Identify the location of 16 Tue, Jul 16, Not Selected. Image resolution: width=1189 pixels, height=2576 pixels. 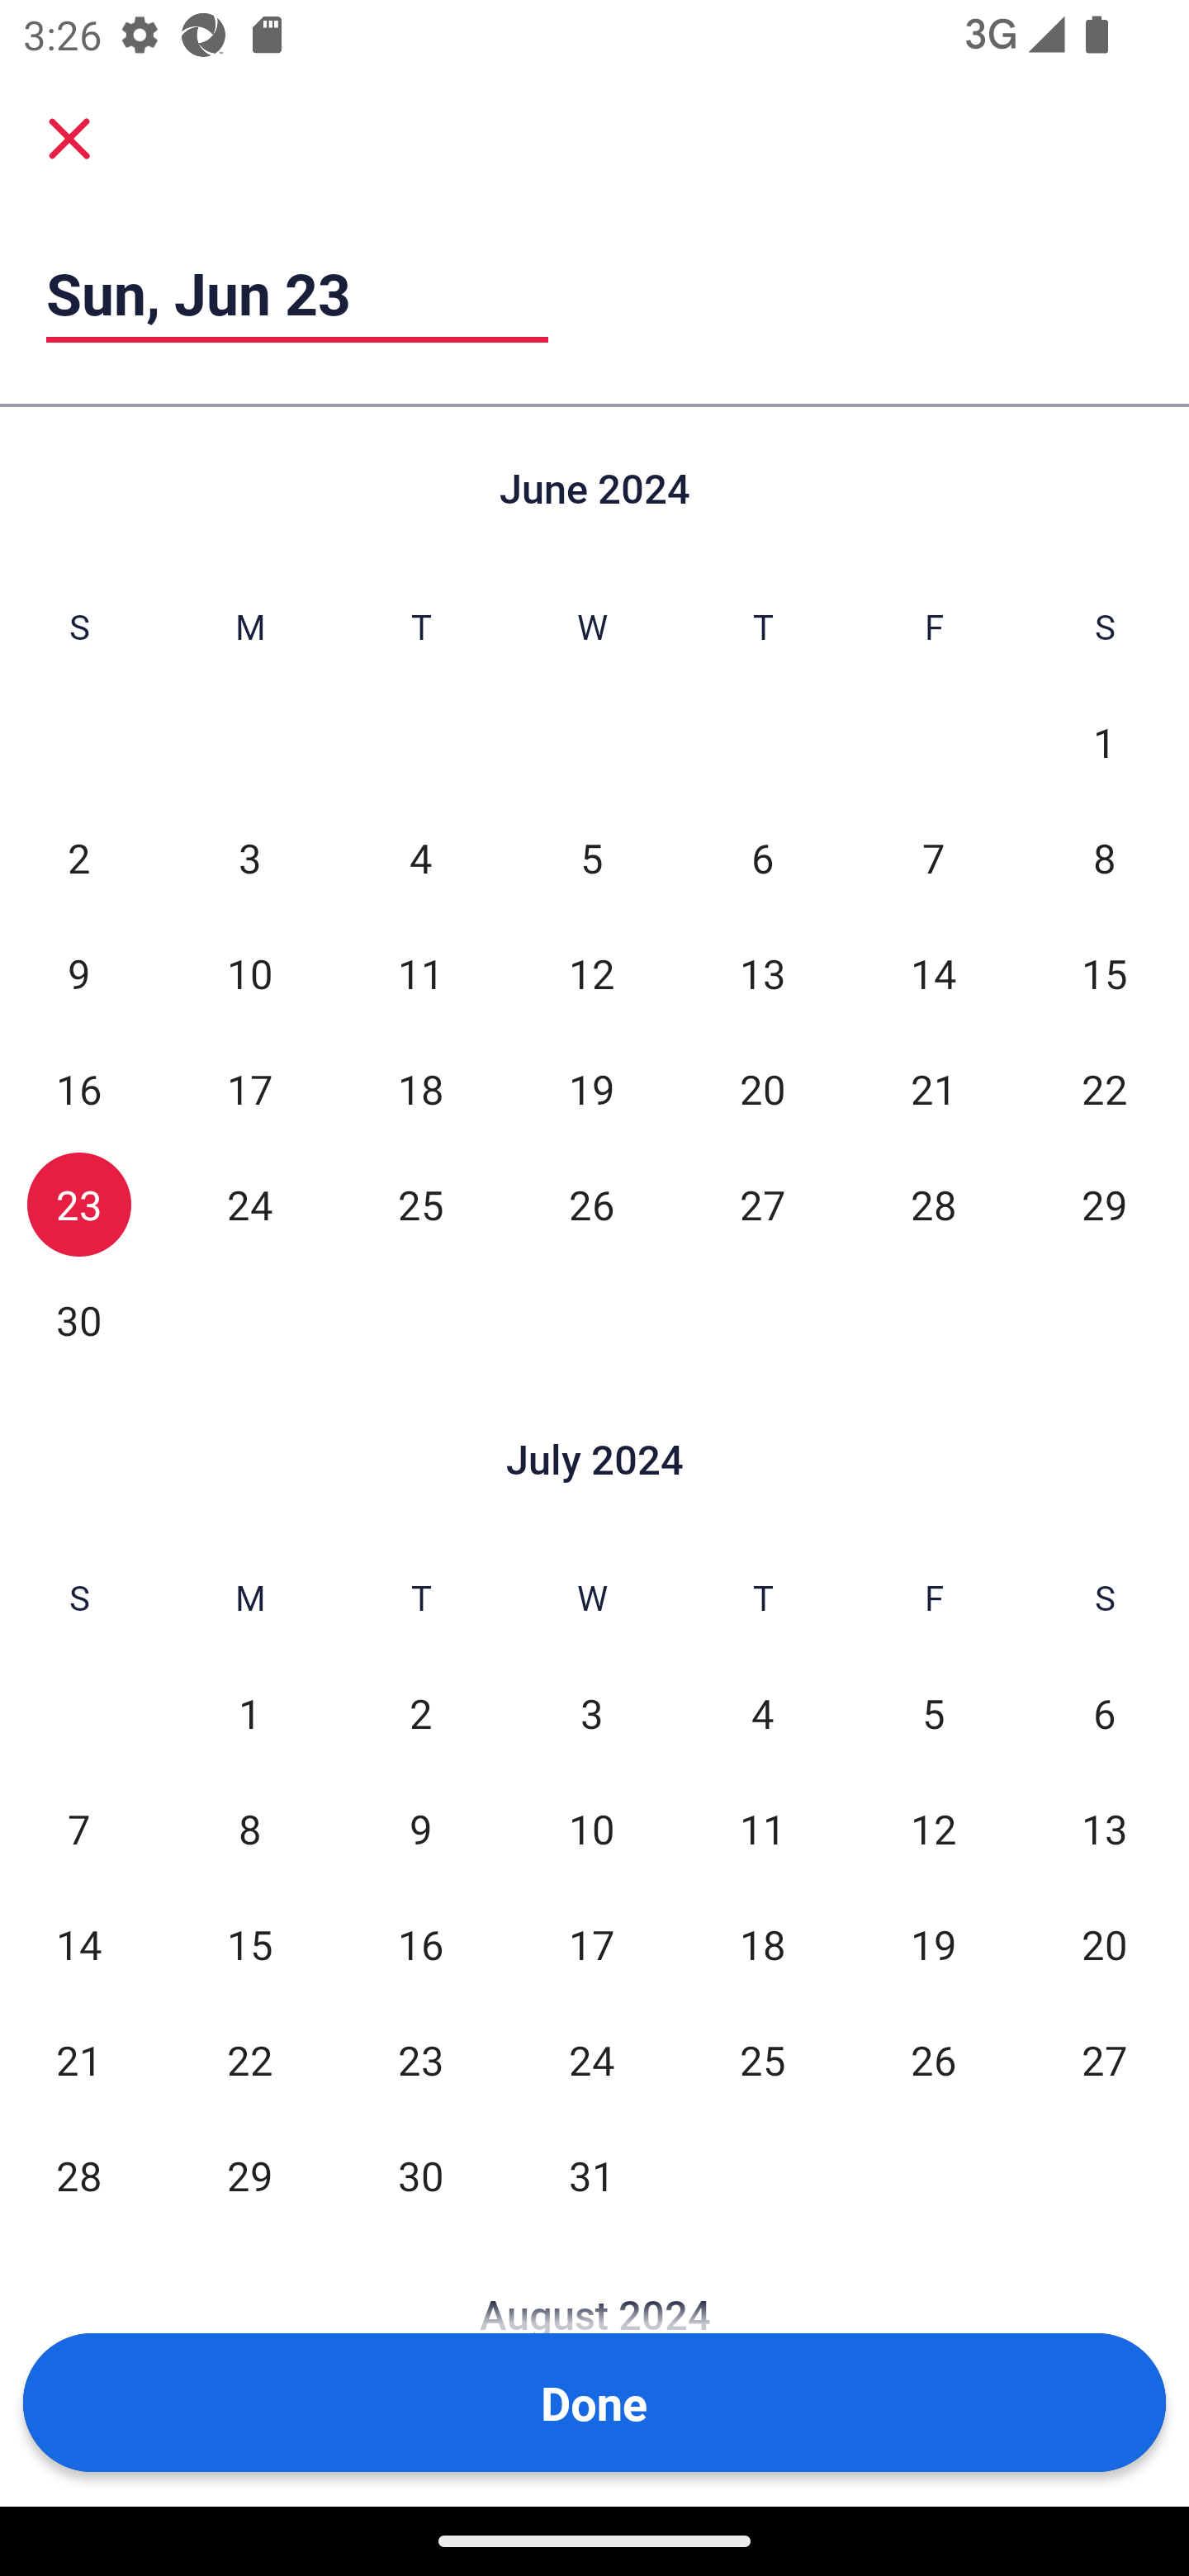
(421, 1944).